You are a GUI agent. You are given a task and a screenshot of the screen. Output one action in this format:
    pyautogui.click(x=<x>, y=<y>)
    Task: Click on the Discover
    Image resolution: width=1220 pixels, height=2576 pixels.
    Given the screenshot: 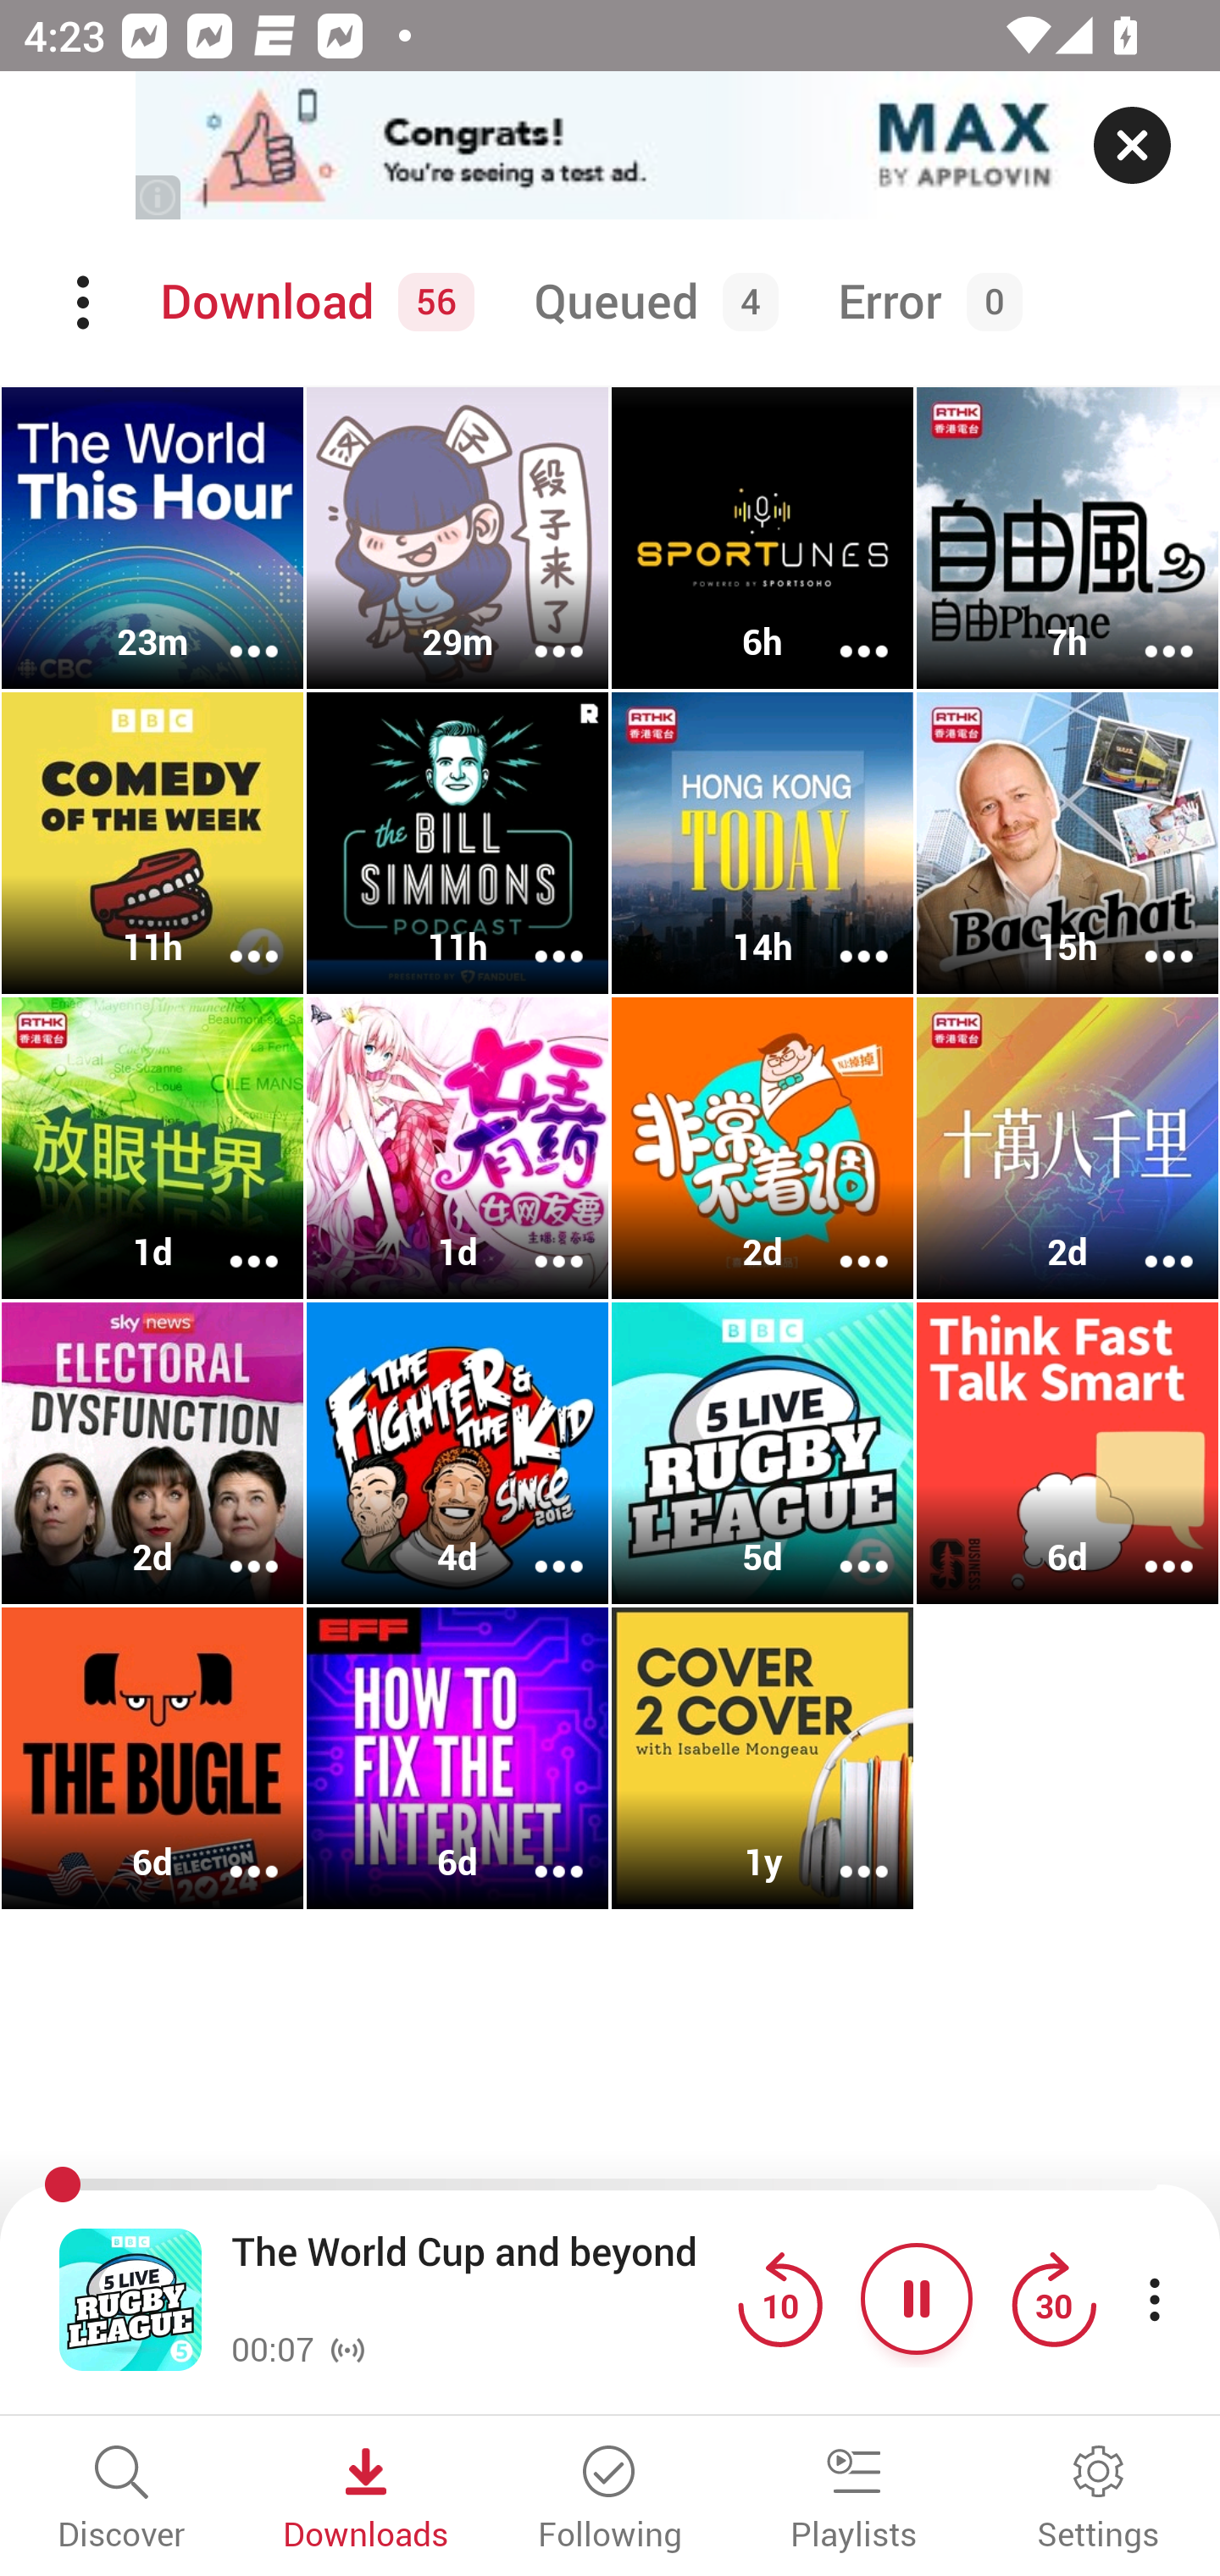 What is the action you would take?
    pyautogui.click(x=122, y=2500)
    